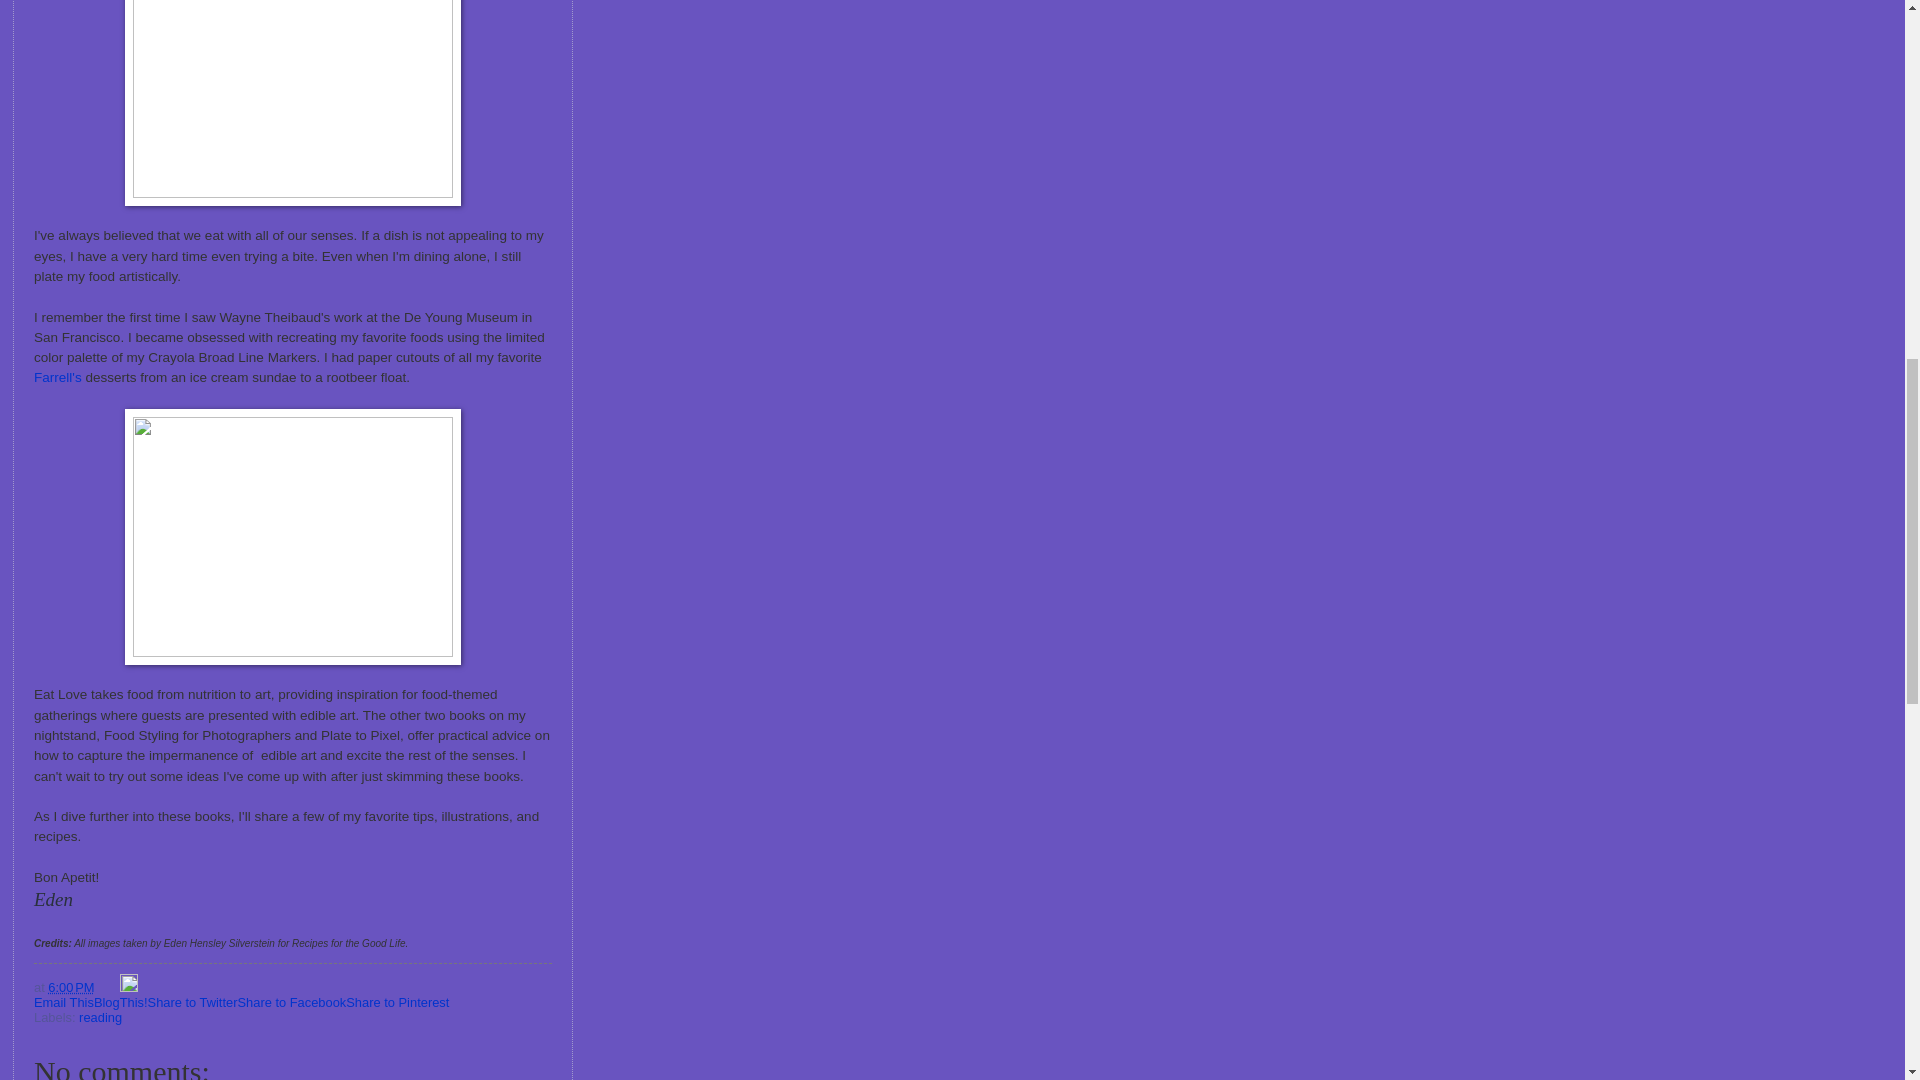 This screenshot has width=1920, height=1080. Describe the element at coordinates (64, 1002) in the screenshot. I see `Email This` at that location.